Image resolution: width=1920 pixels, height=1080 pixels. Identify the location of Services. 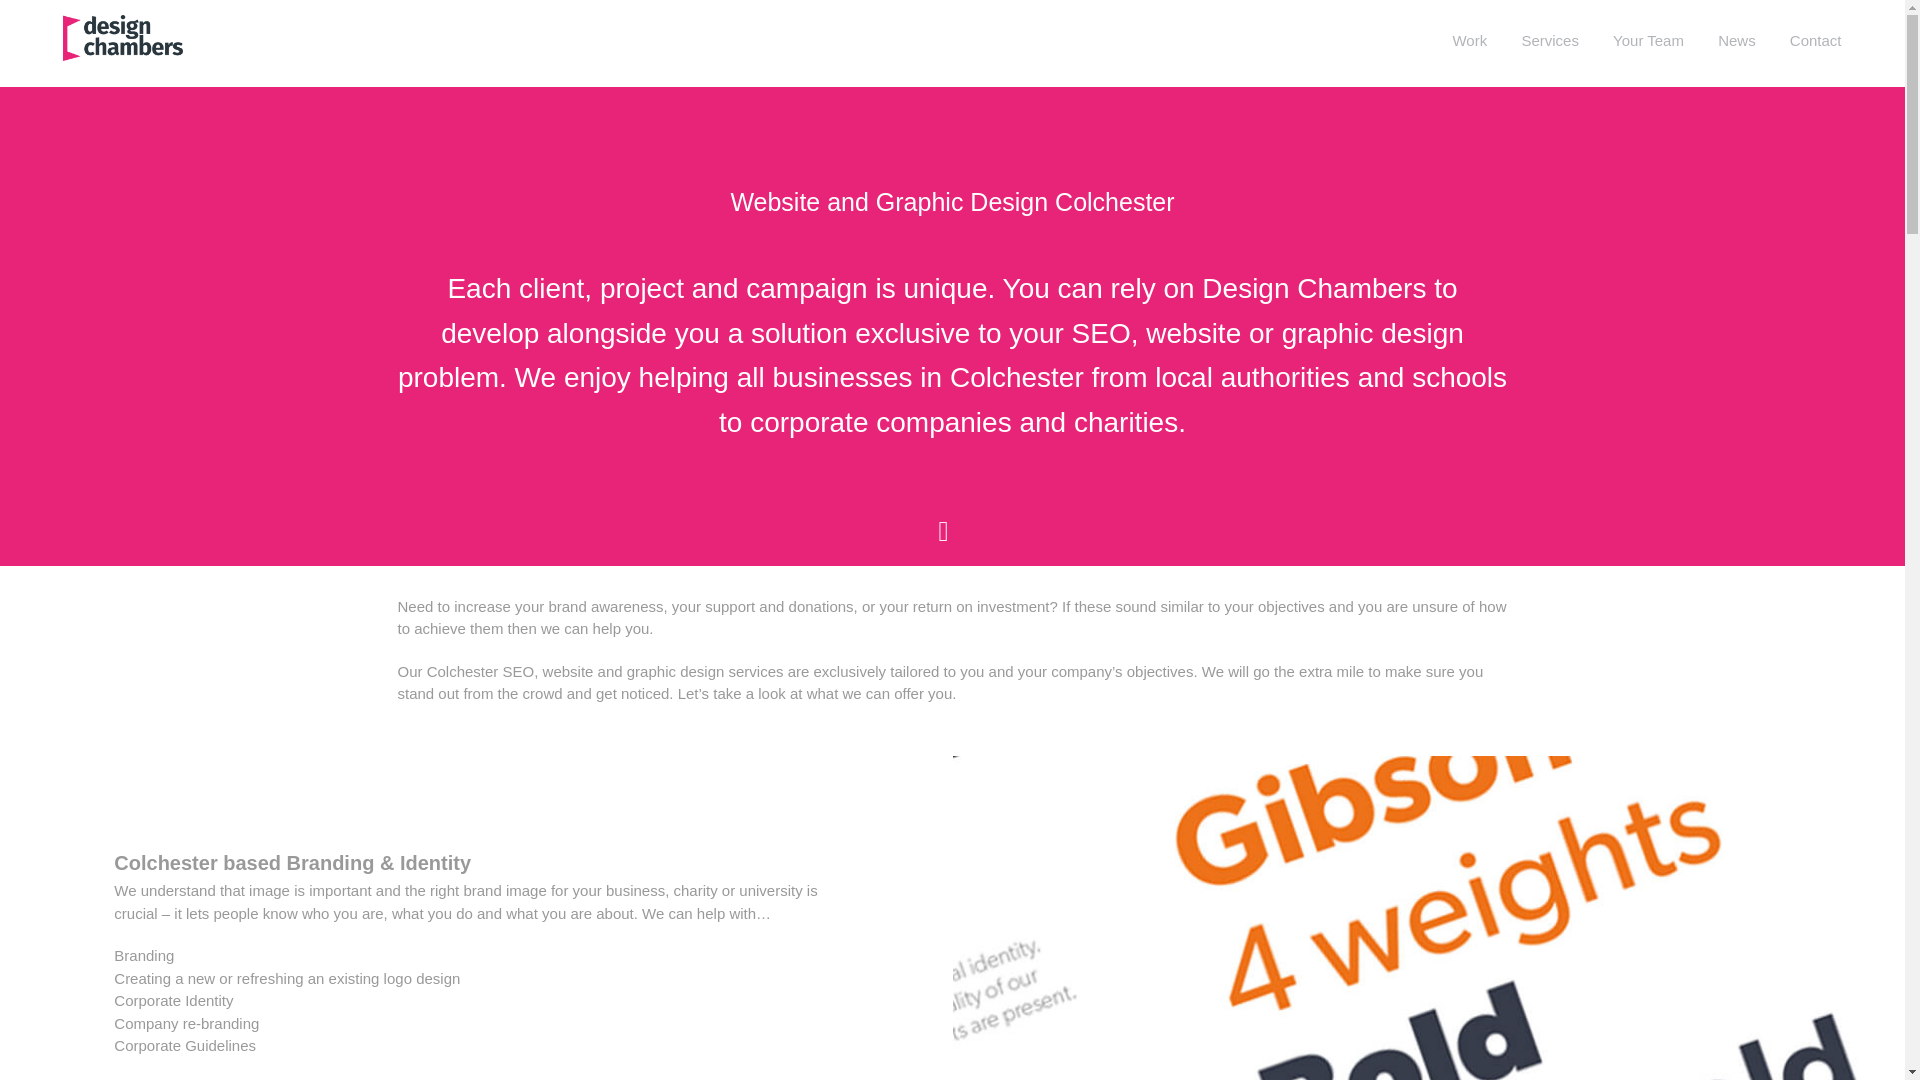
(1549, 41).